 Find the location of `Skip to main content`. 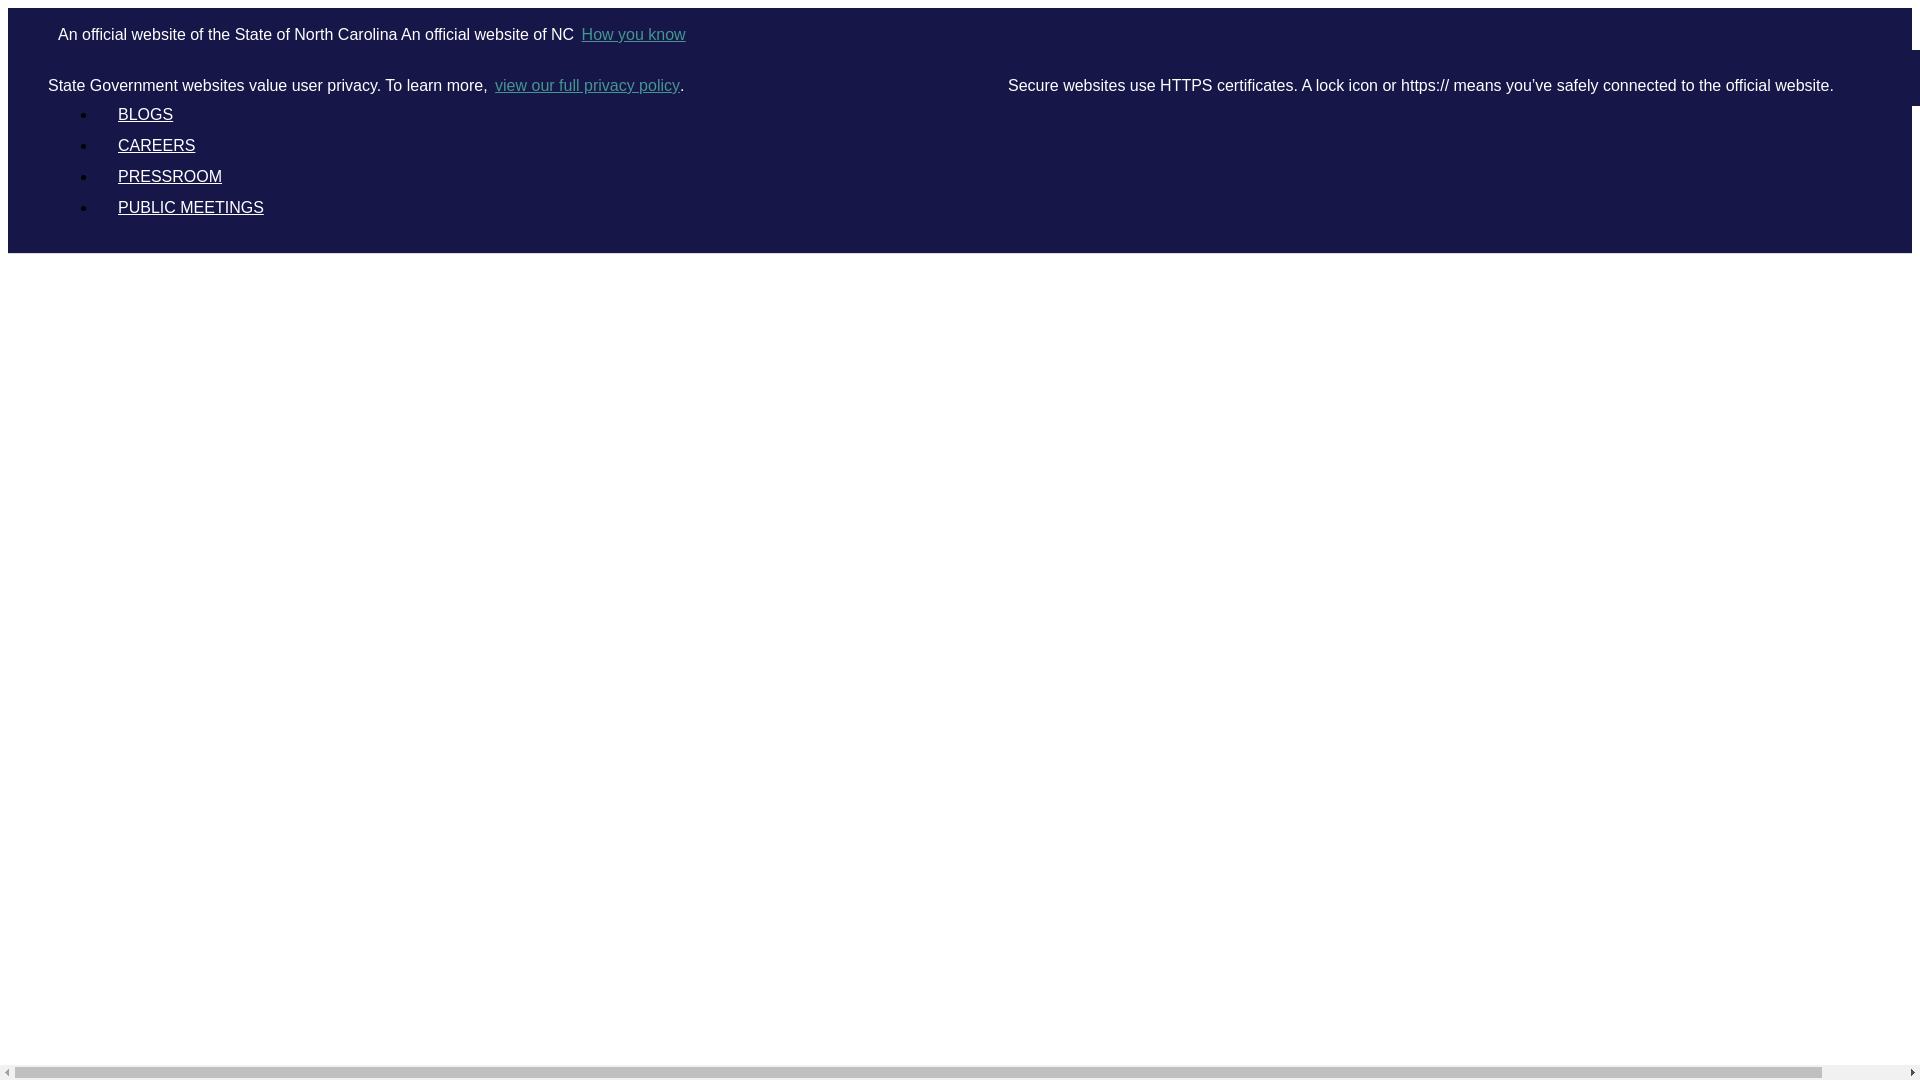

Skip to main content is located at coordinates (960, 9).